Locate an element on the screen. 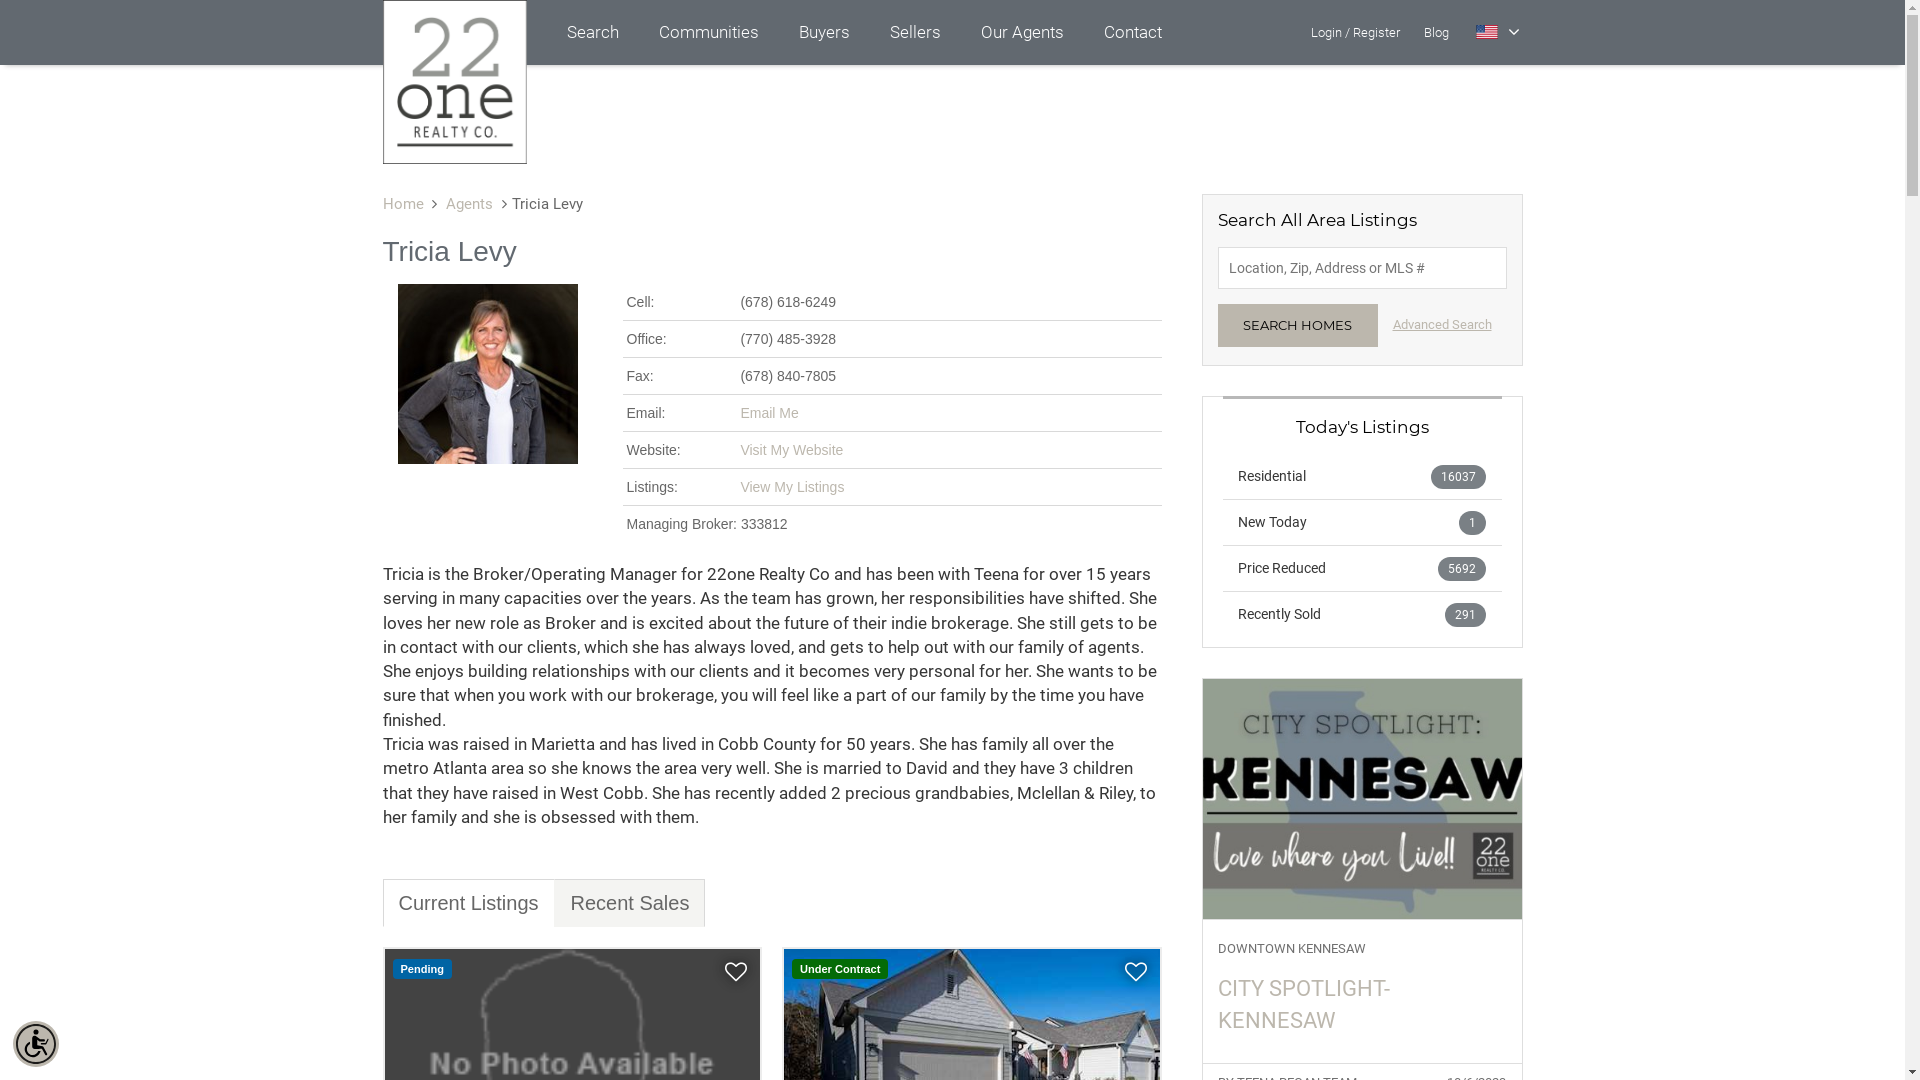  Email Me is located at coordinates (769, 413).